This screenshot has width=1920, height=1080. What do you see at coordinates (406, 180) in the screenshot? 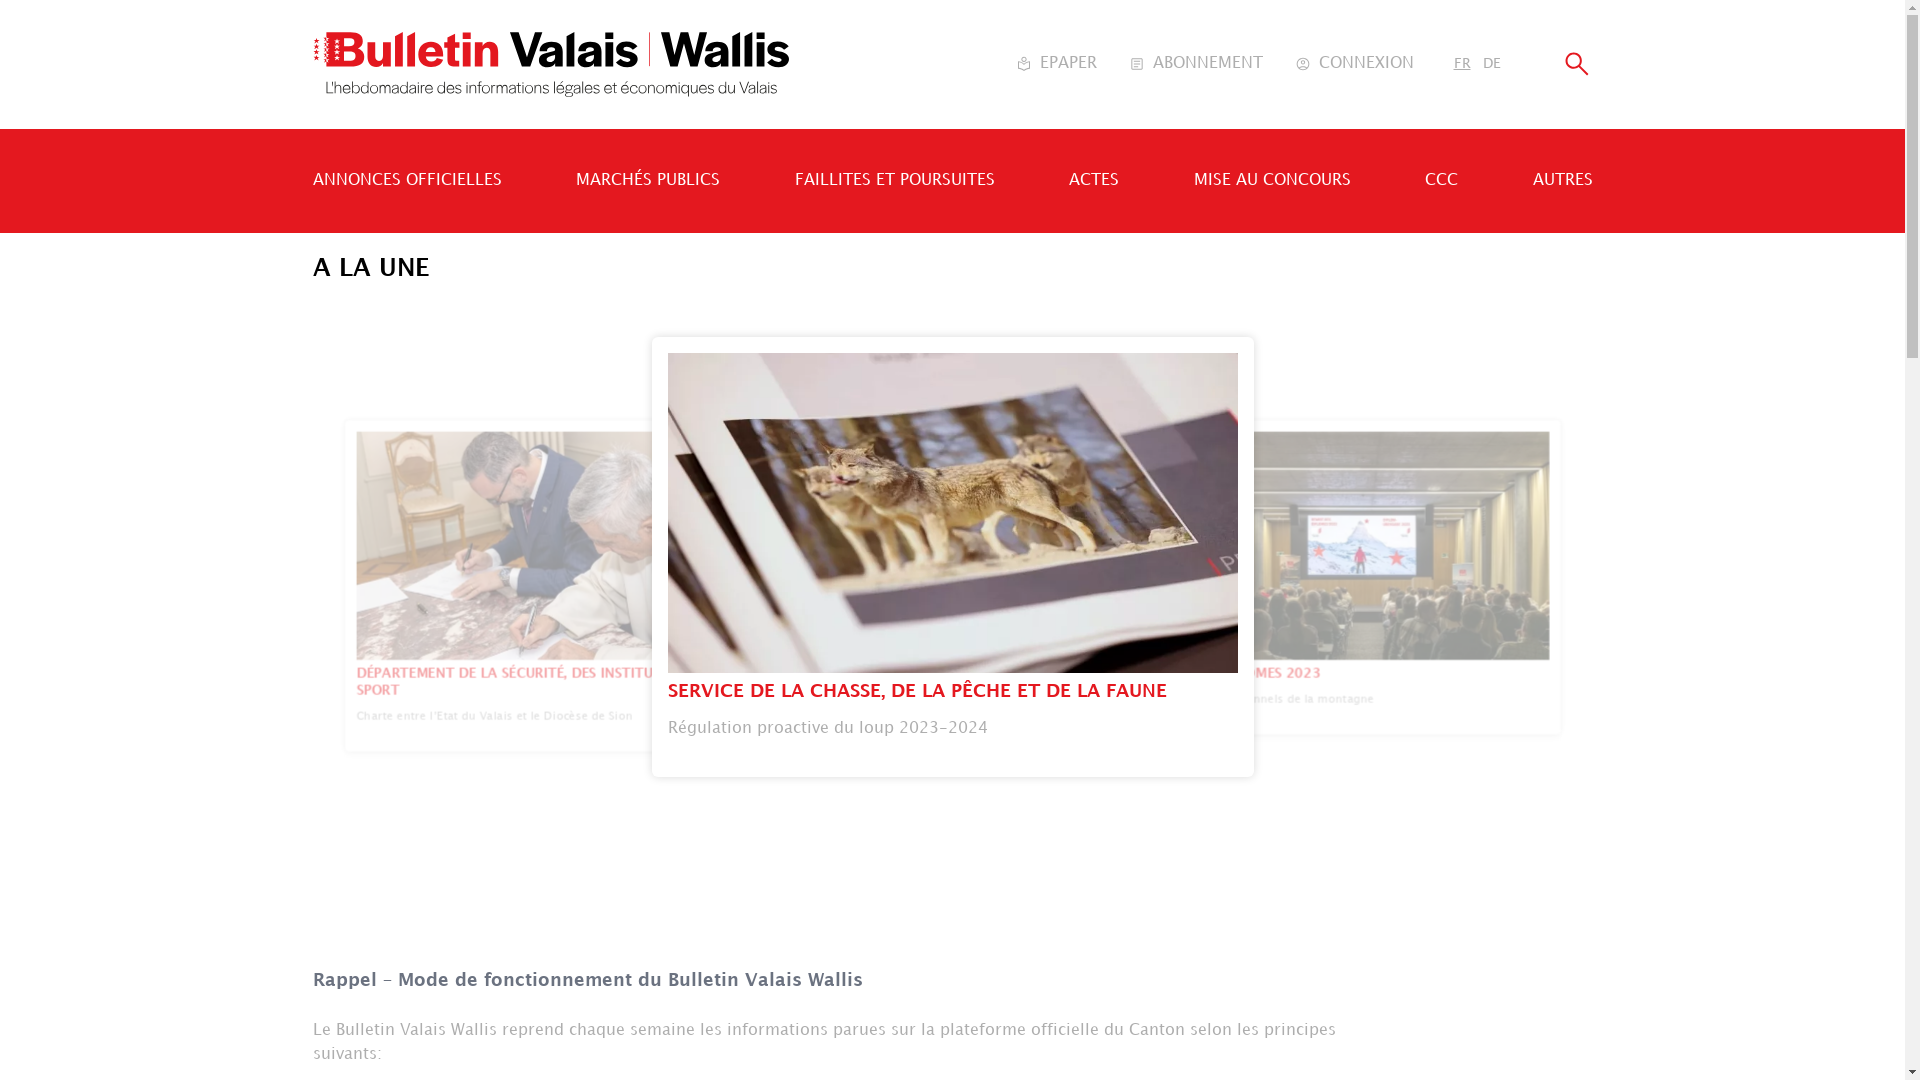
I see `ANNONCES OFFICIELLES` at bounding box center [406, 180].